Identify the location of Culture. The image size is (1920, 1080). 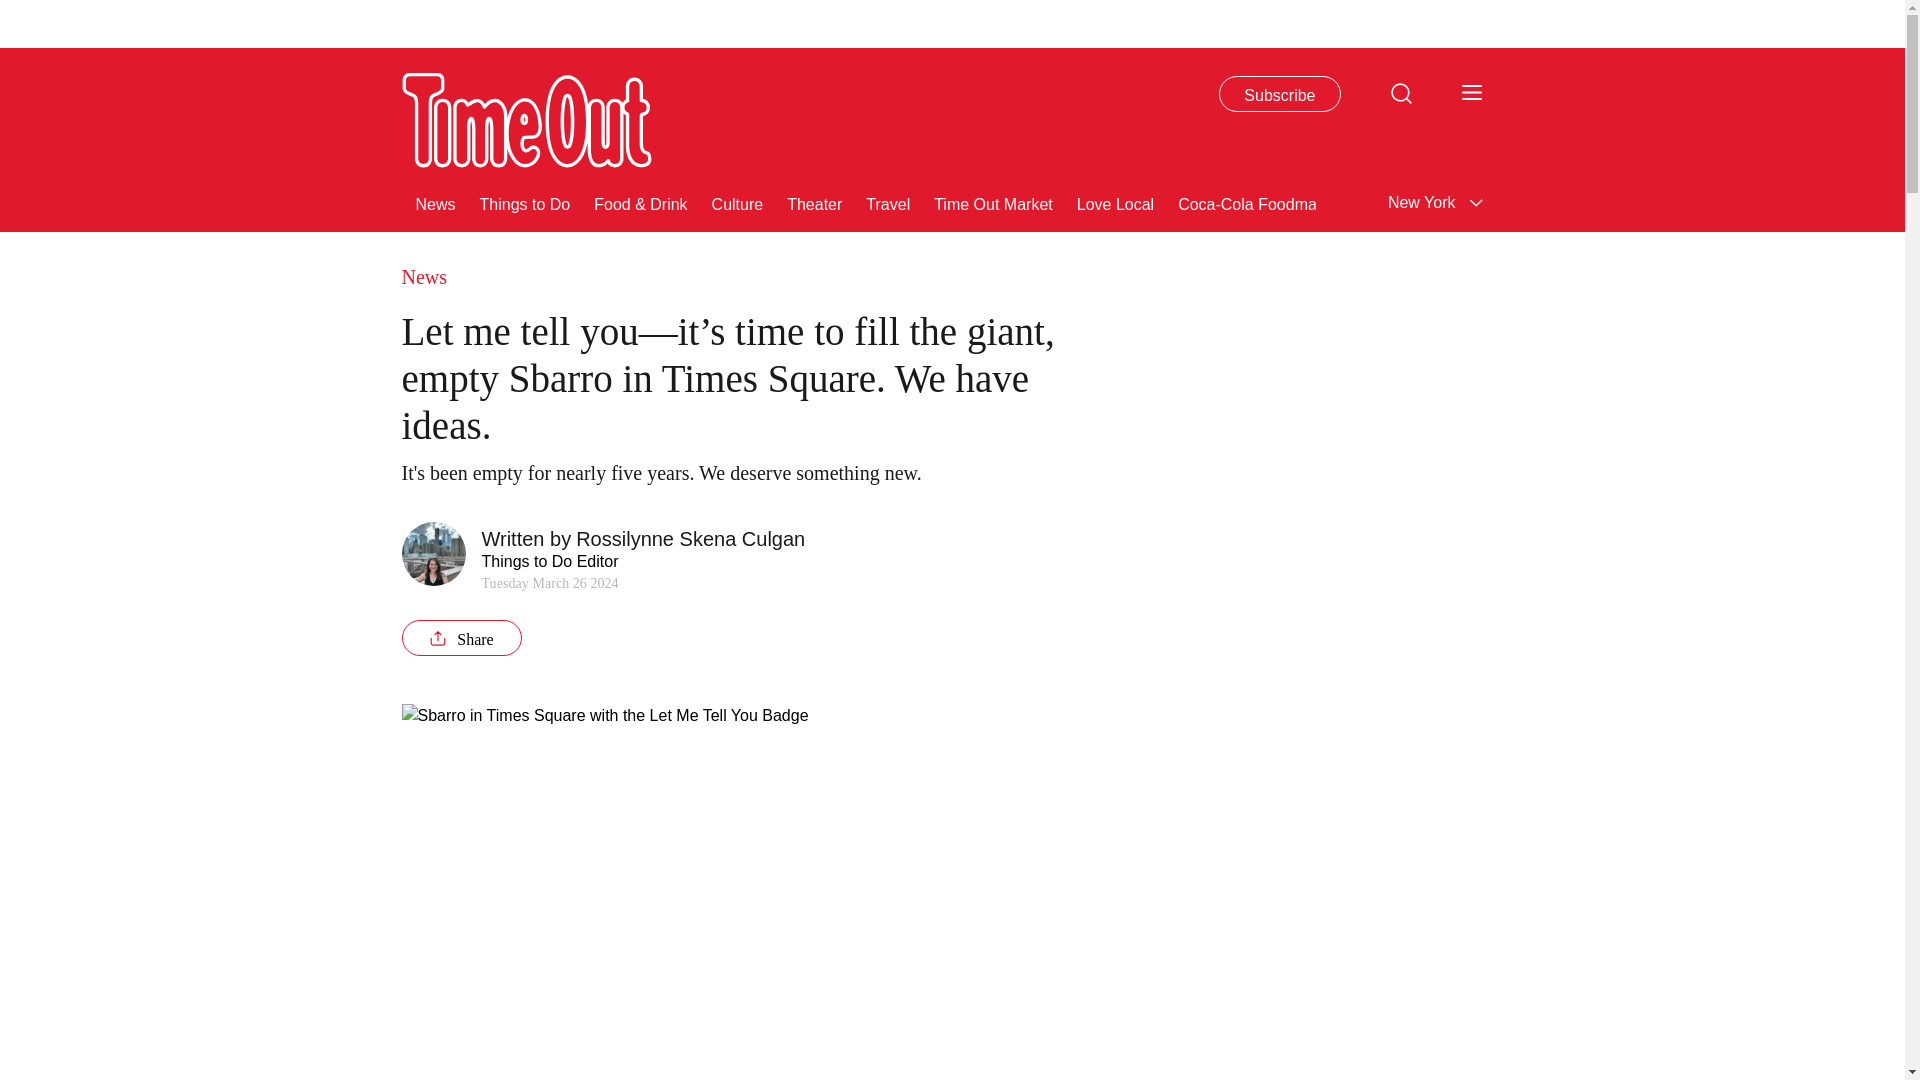
(738, 202).